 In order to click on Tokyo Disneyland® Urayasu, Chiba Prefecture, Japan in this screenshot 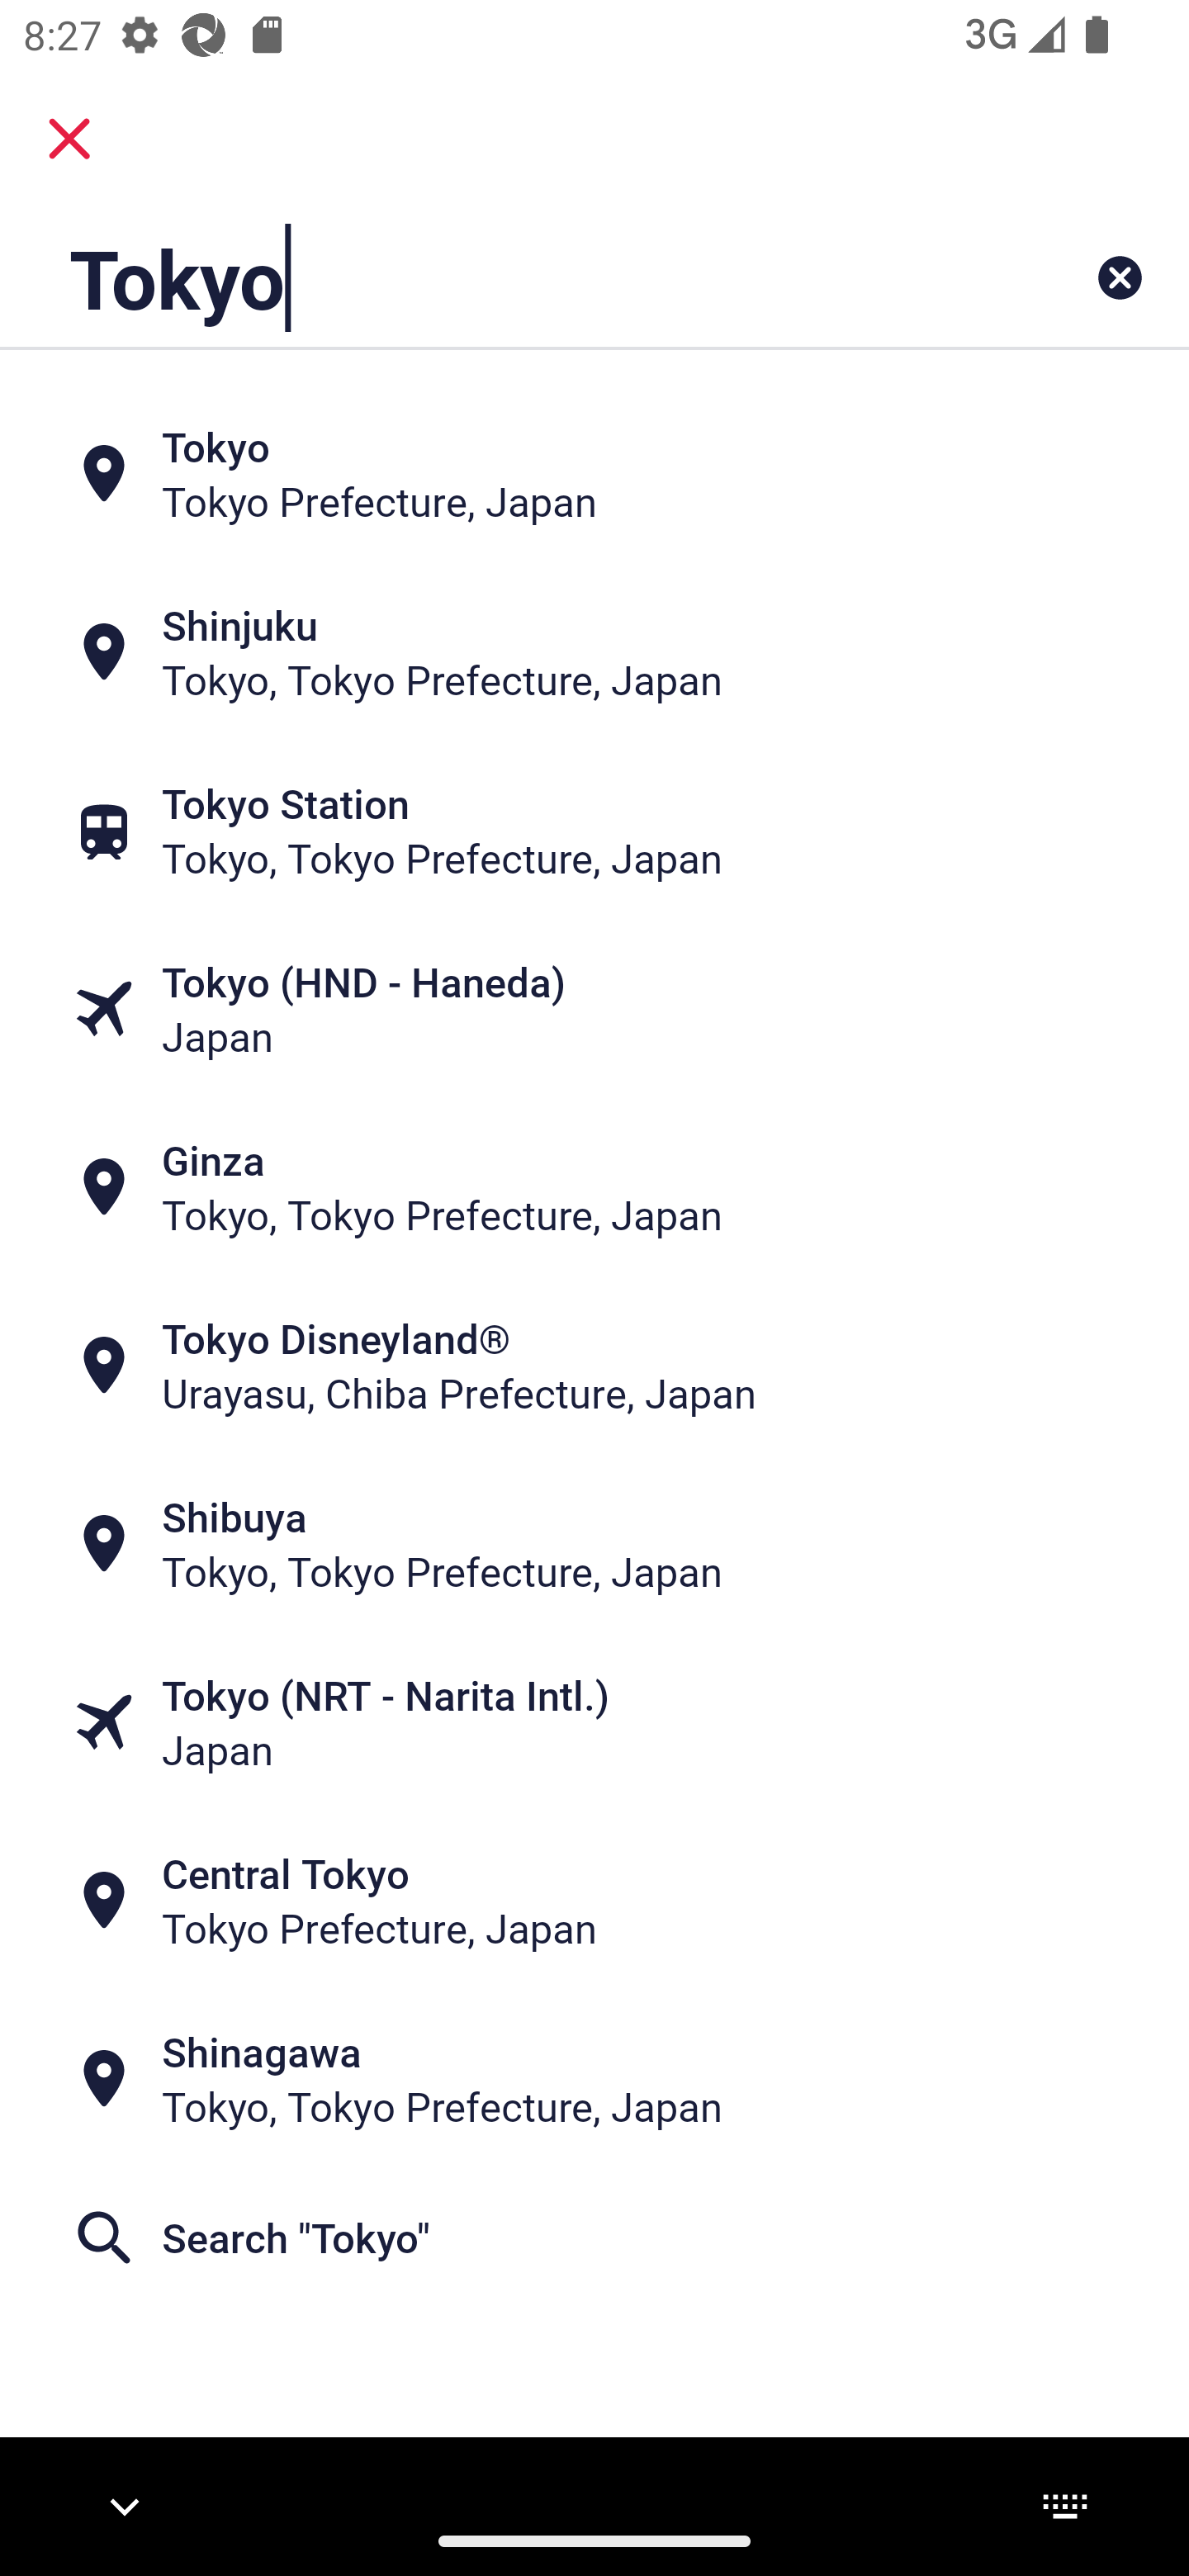, I will do `click(594, 1366)`.